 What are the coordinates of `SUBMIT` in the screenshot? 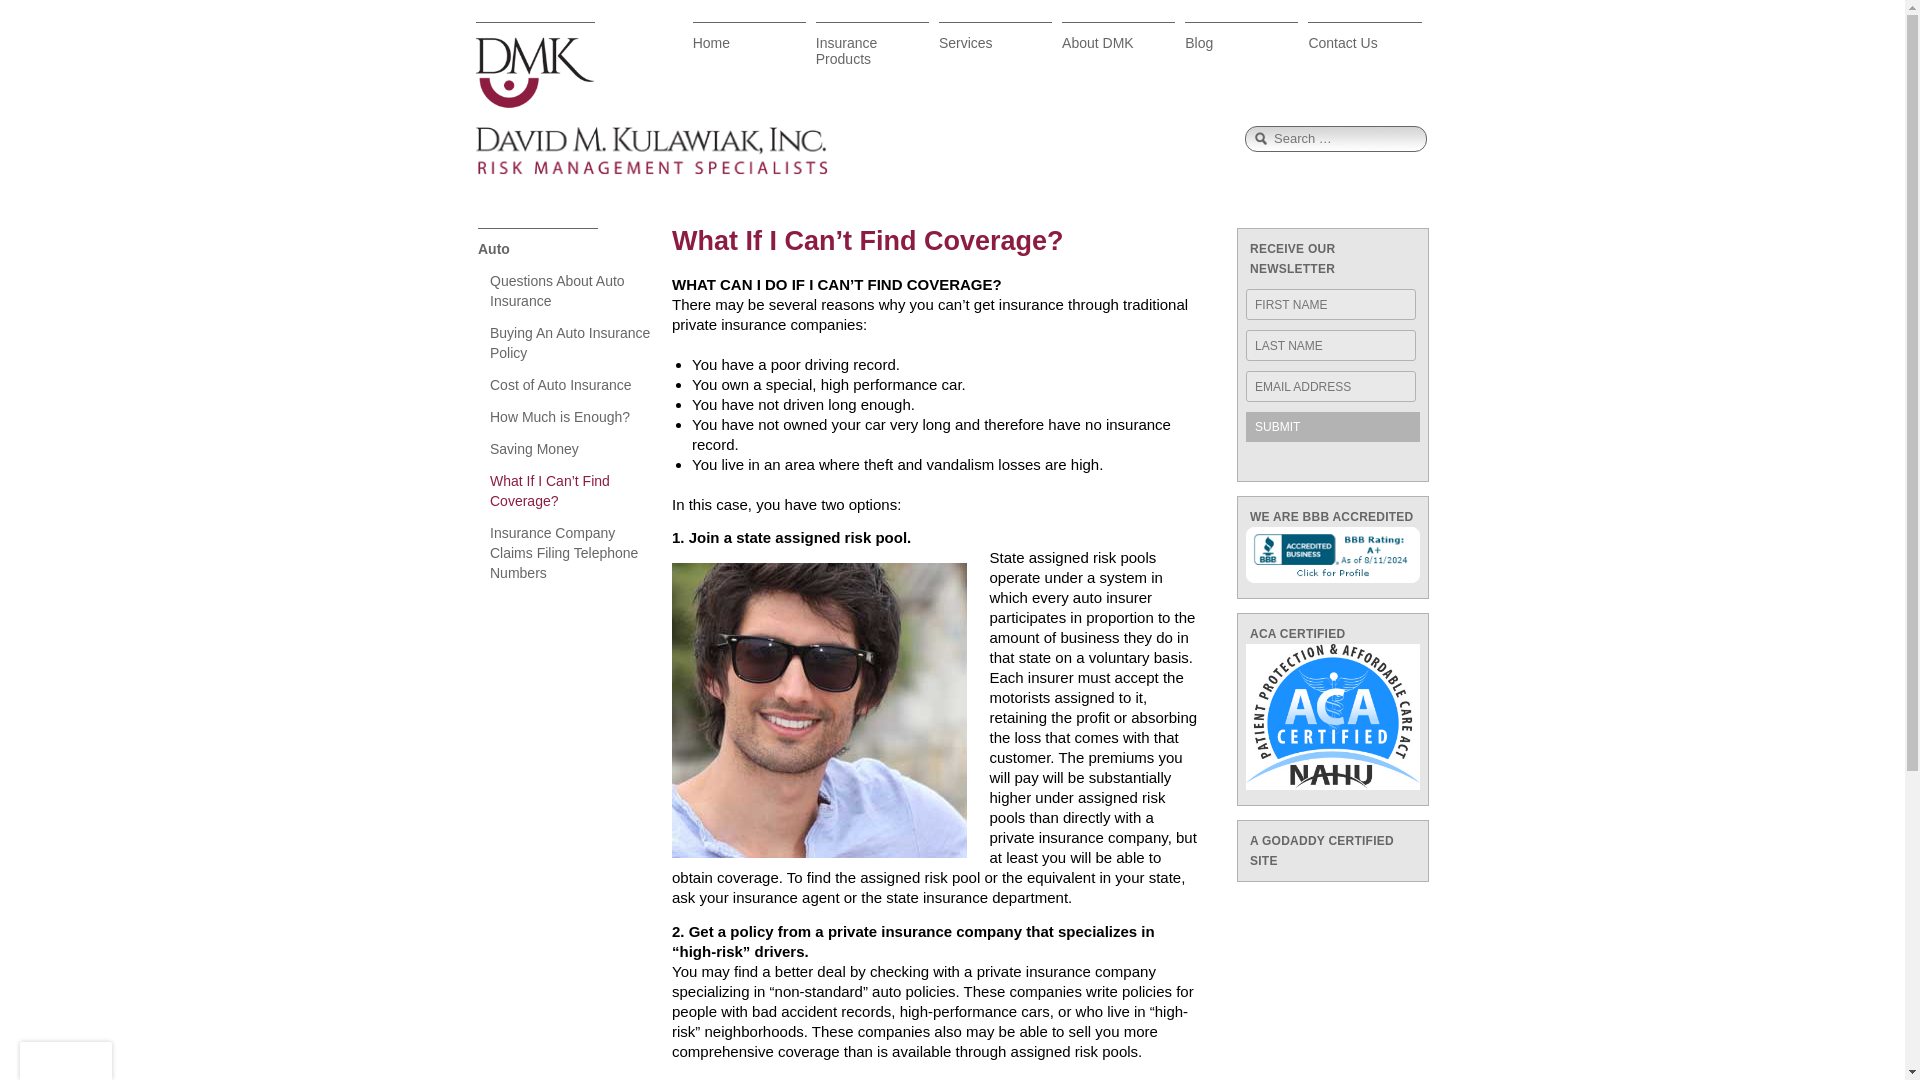 It's located at (1333, 426).